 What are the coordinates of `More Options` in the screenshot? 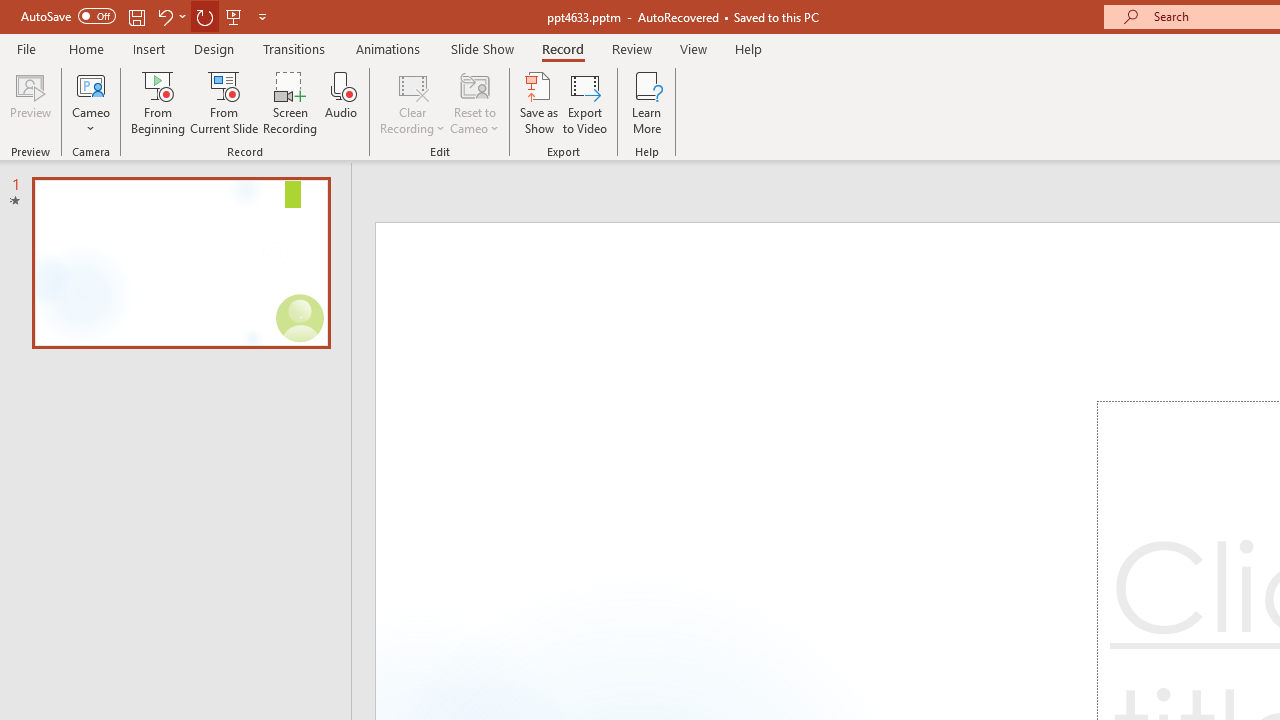 It's located at (91, 121).